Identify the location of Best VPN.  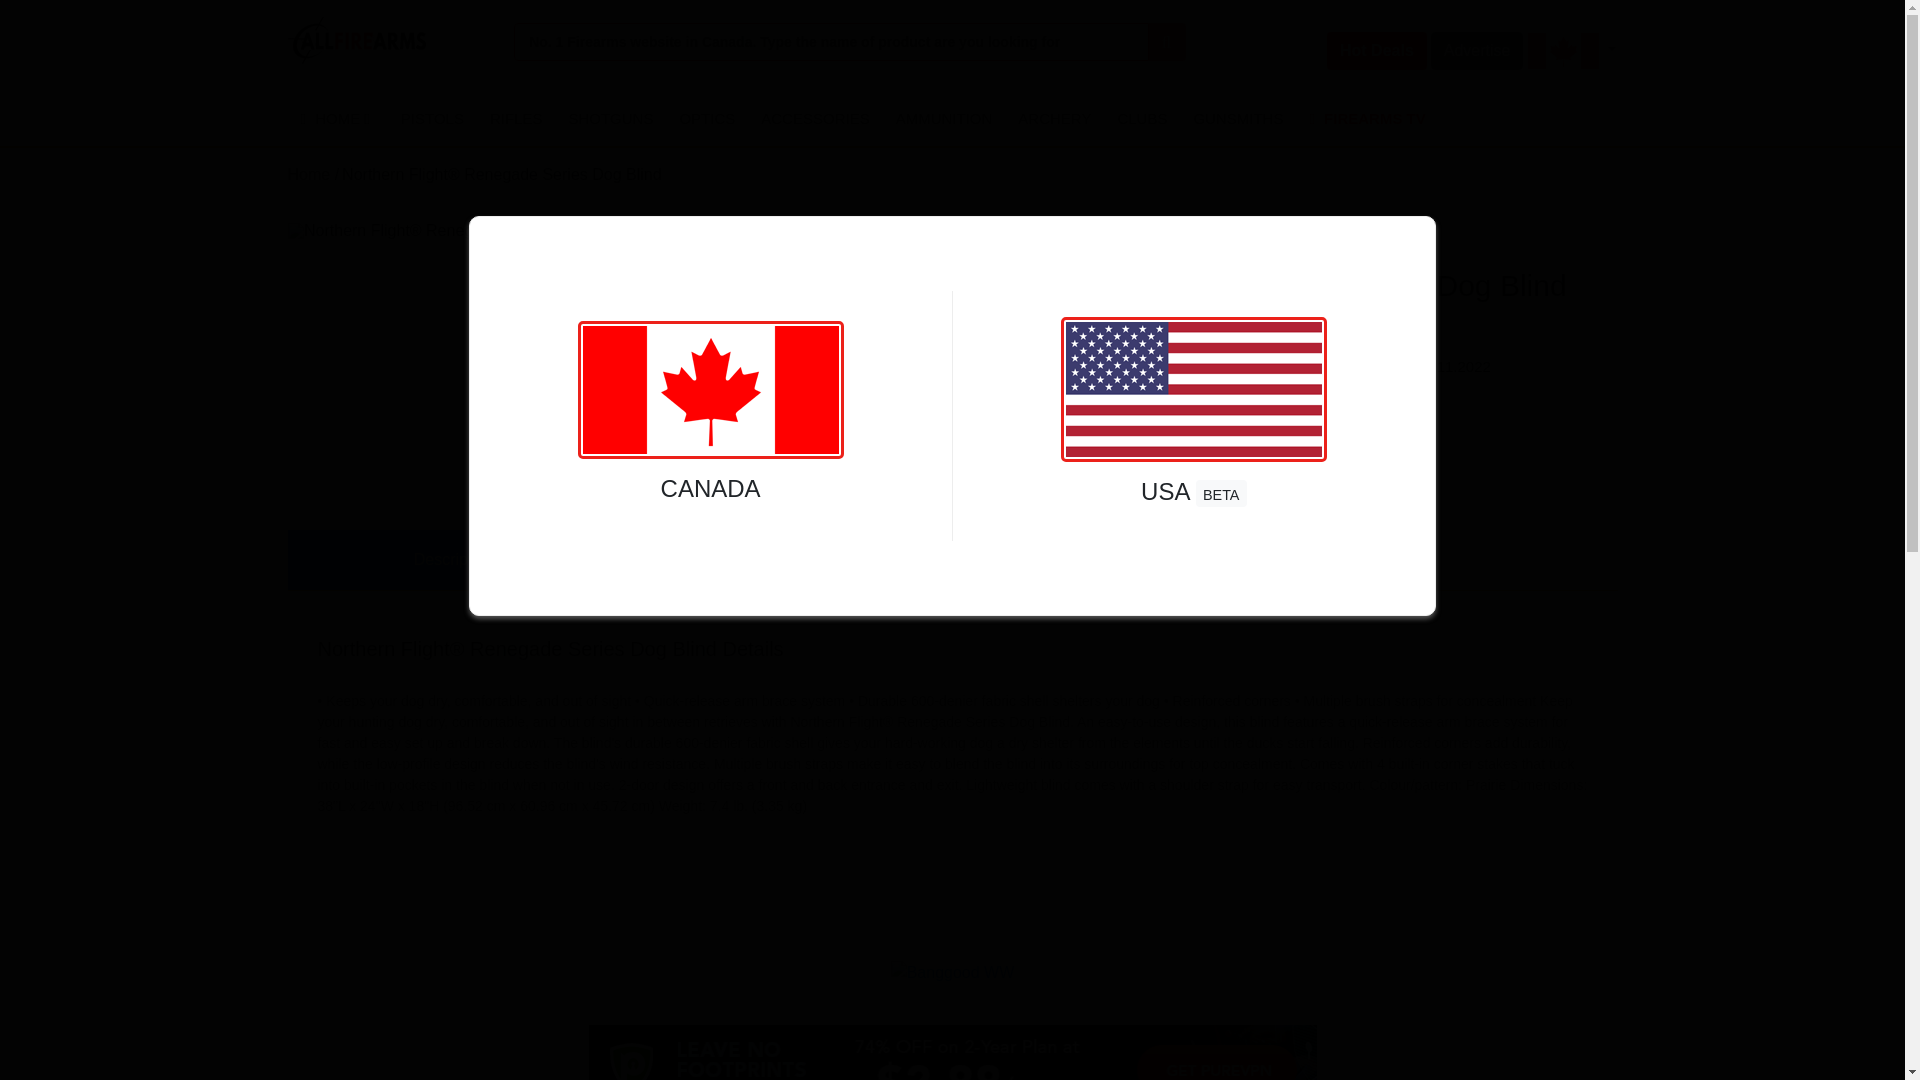
(951, 1052).